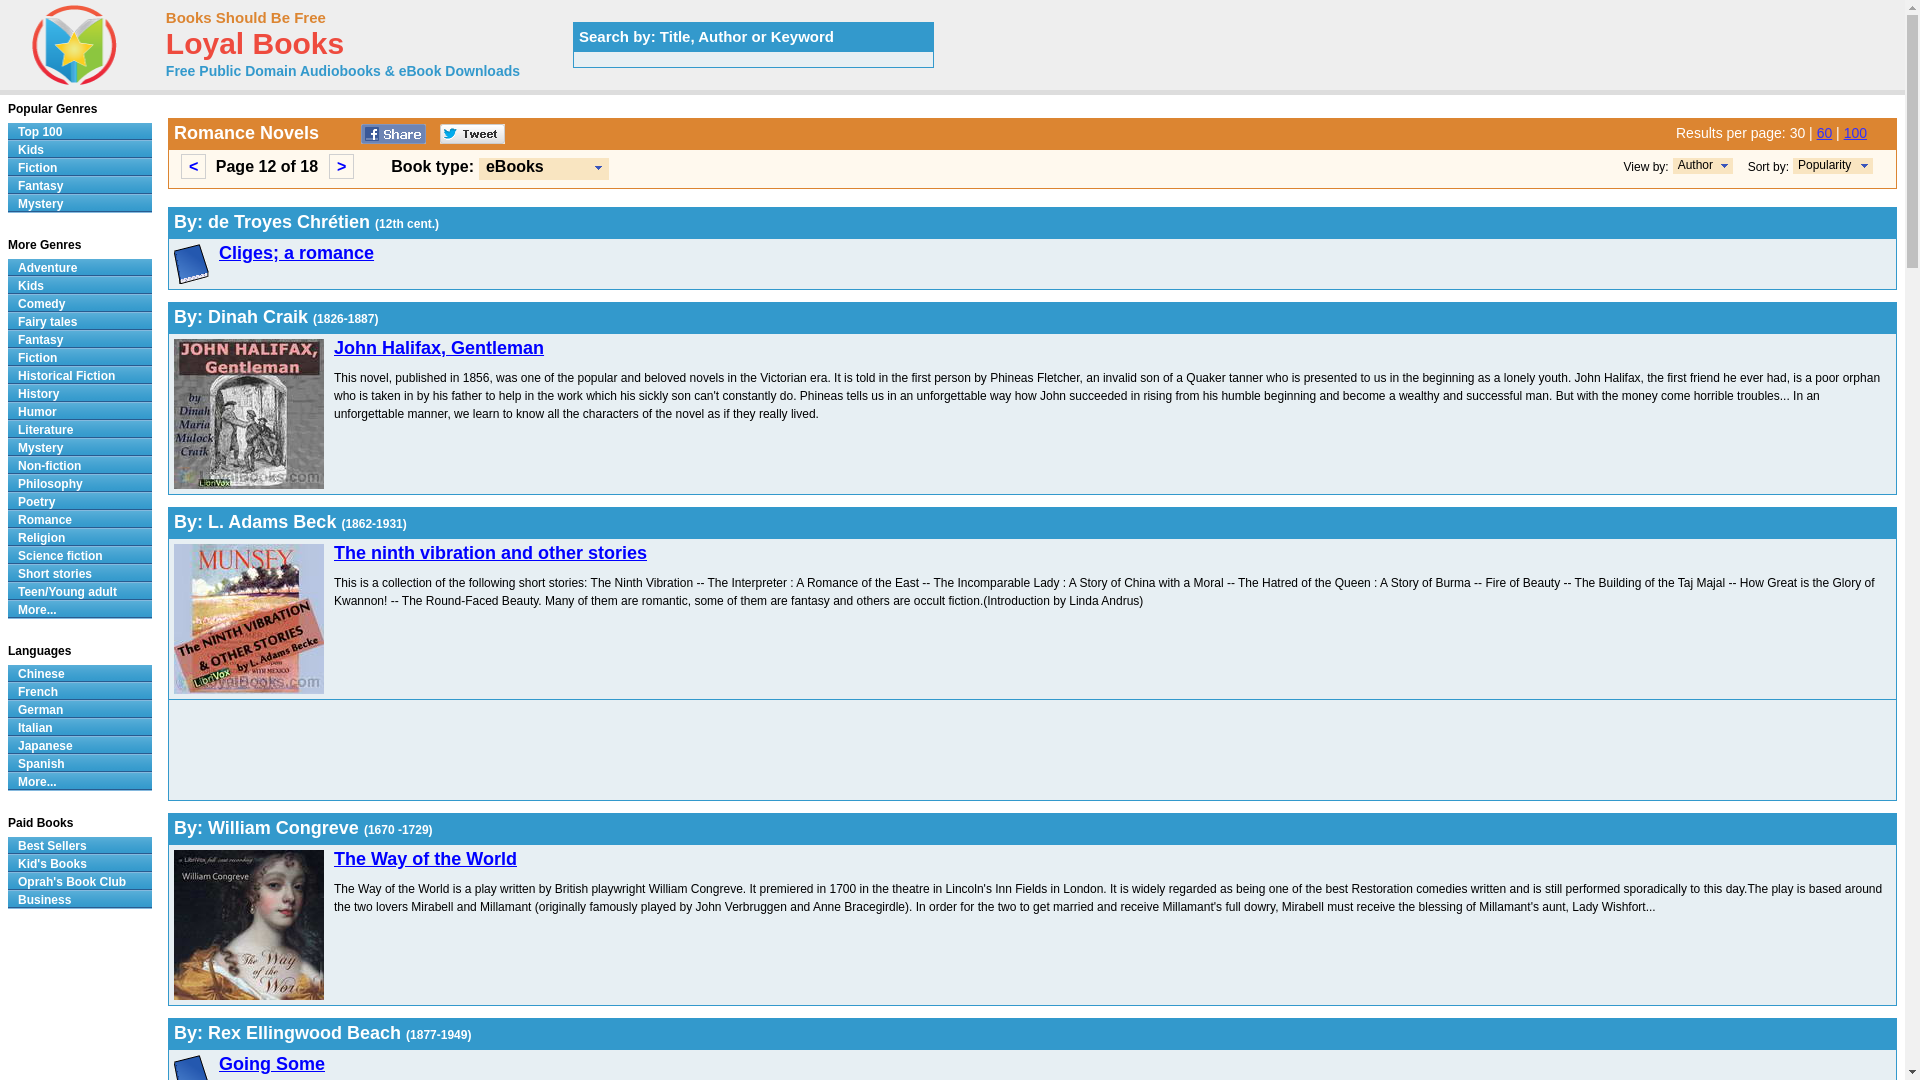 This screenshot has height=1080, width=1920. I want to click on Author, so click(1702, 165).